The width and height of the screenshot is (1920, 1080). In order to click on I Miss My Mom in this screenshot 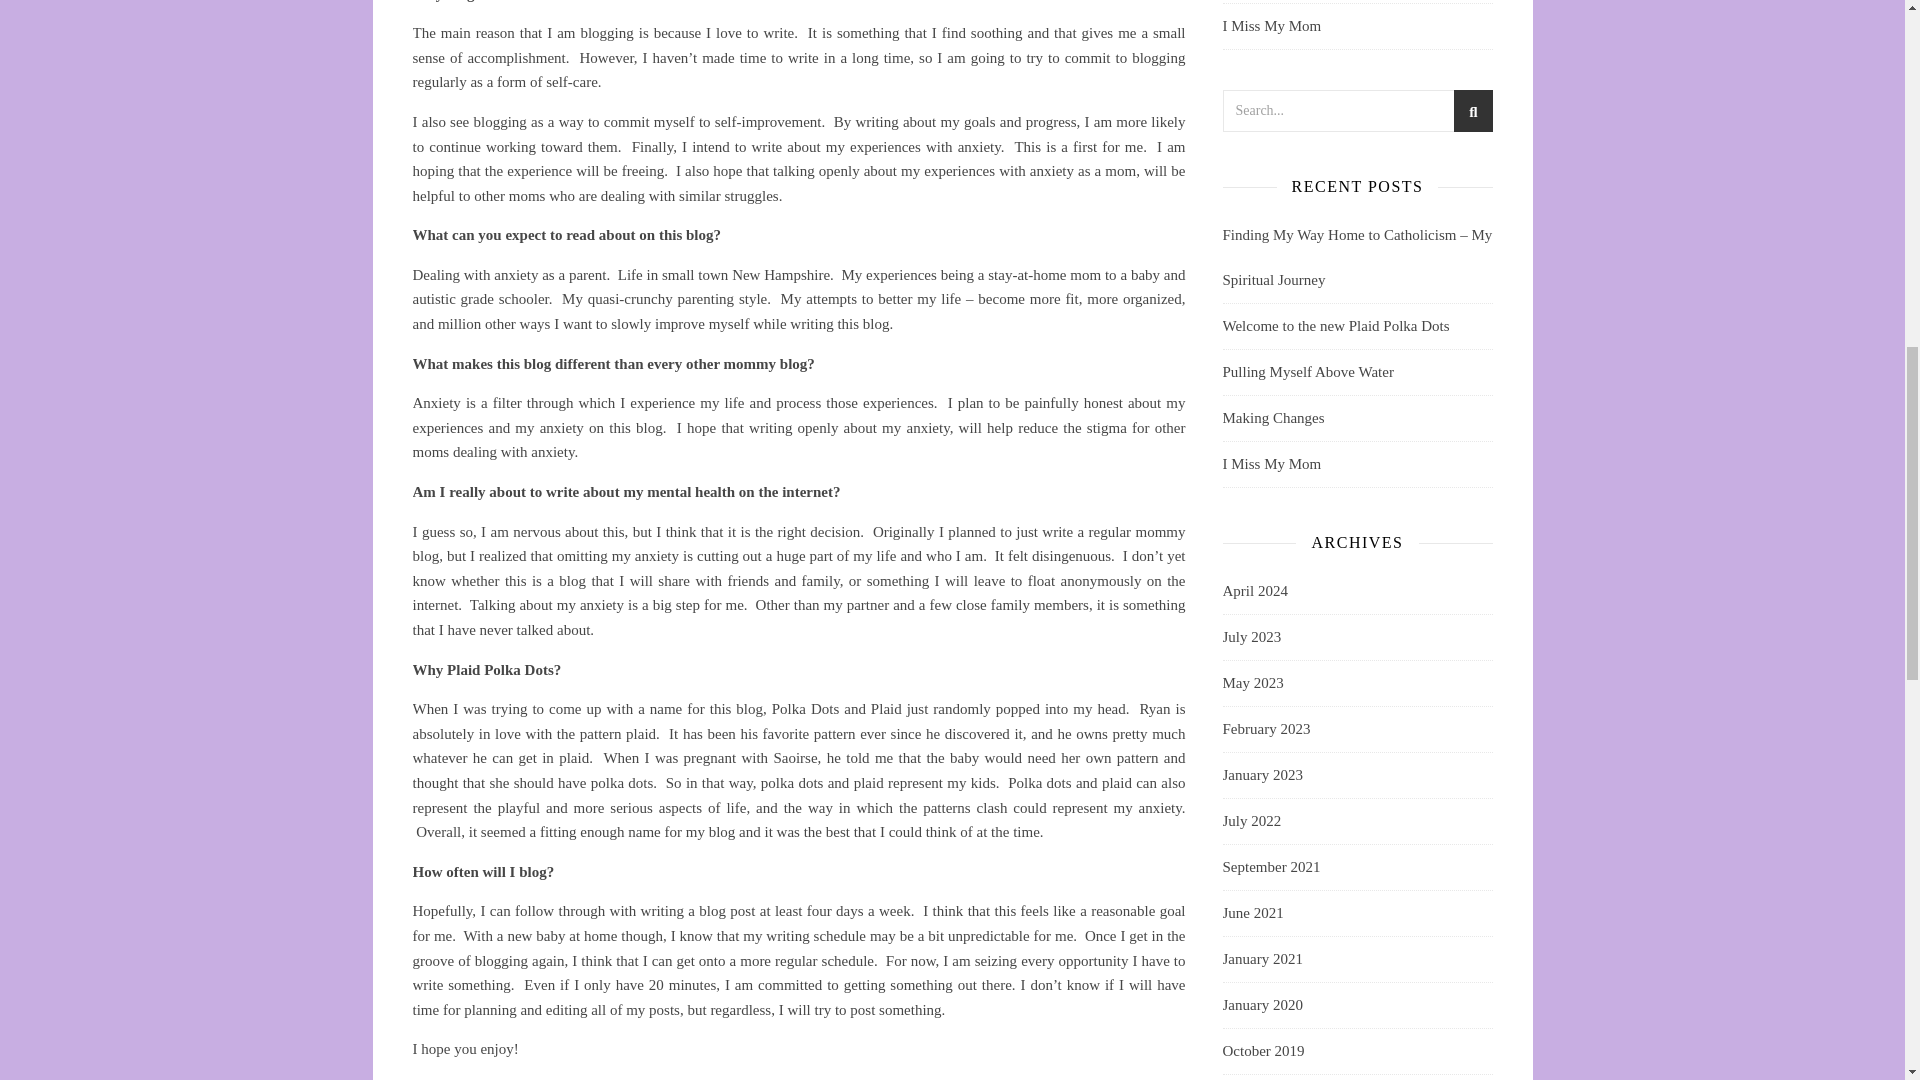, I will do `click(1270, 463)`.